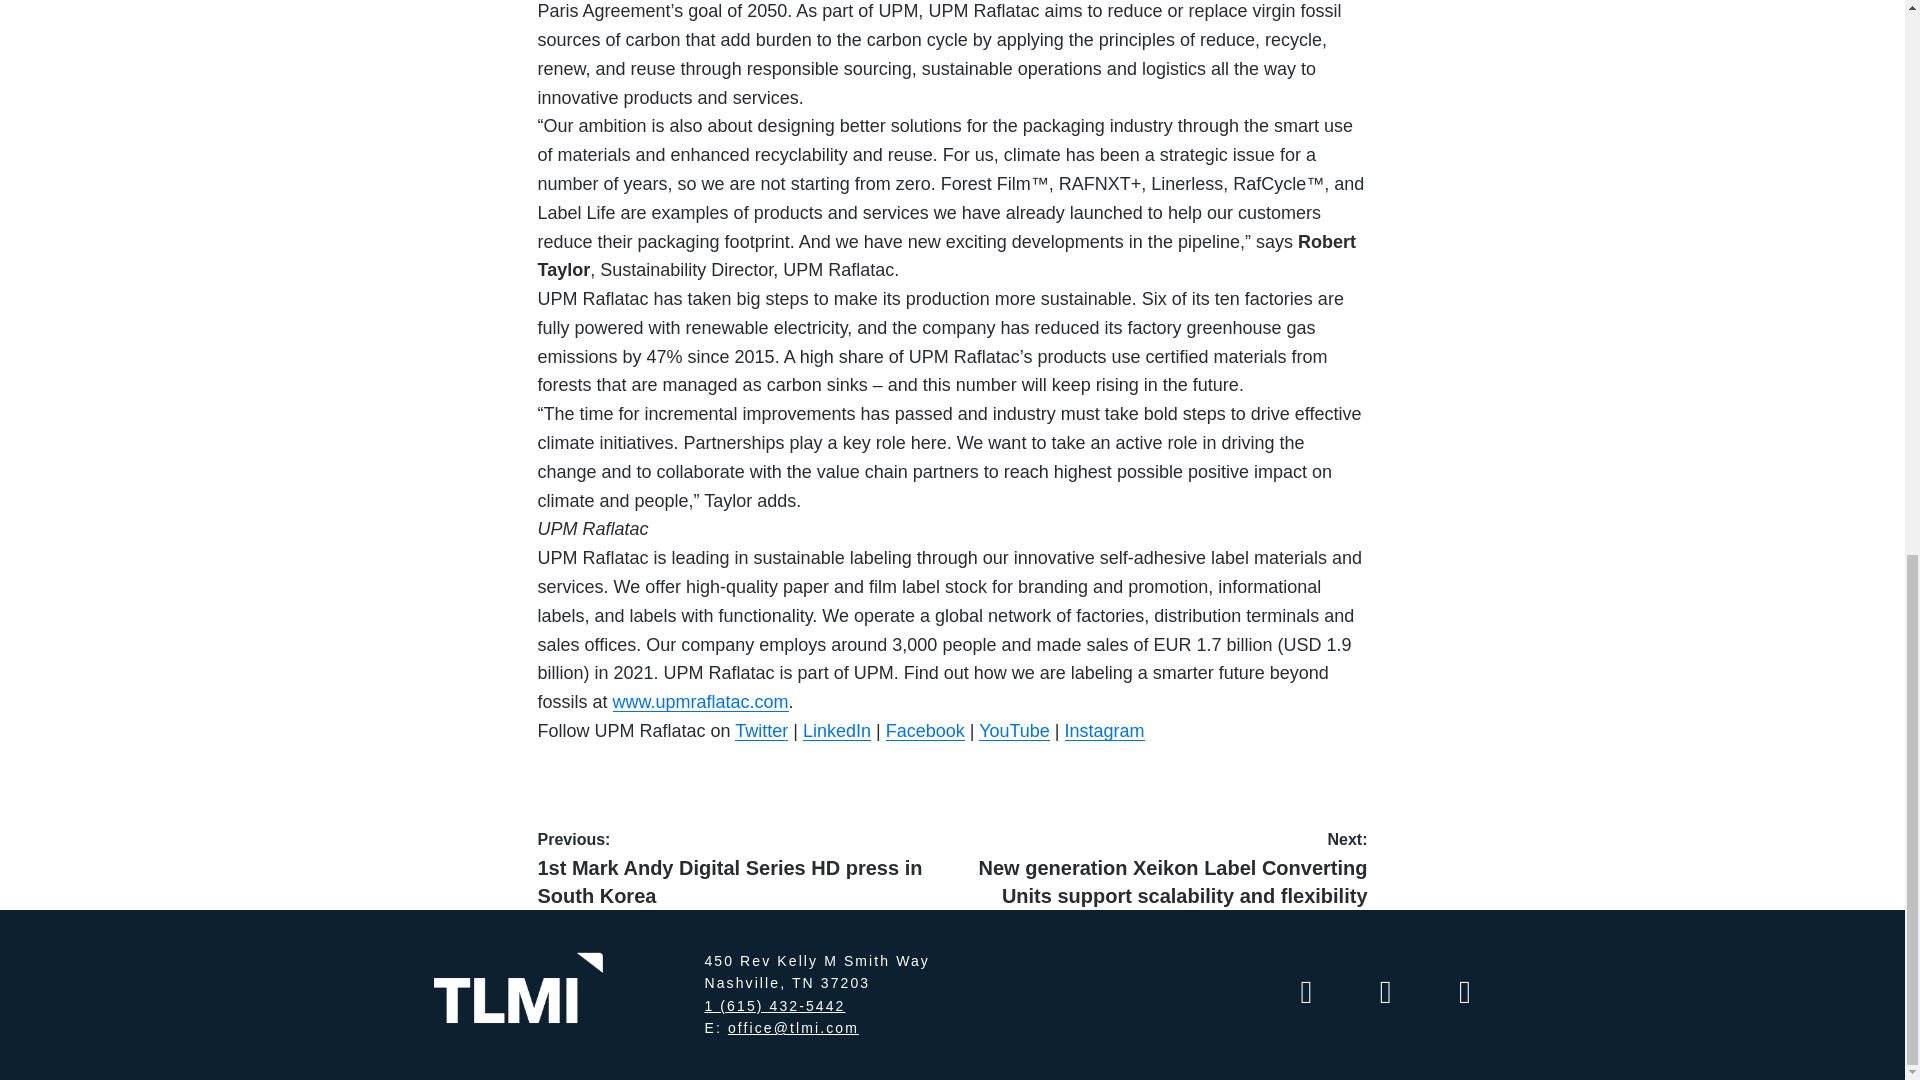 The height and width of the screenshot is (1080, 1920). I want to click on Twitter, so click(761, 730).